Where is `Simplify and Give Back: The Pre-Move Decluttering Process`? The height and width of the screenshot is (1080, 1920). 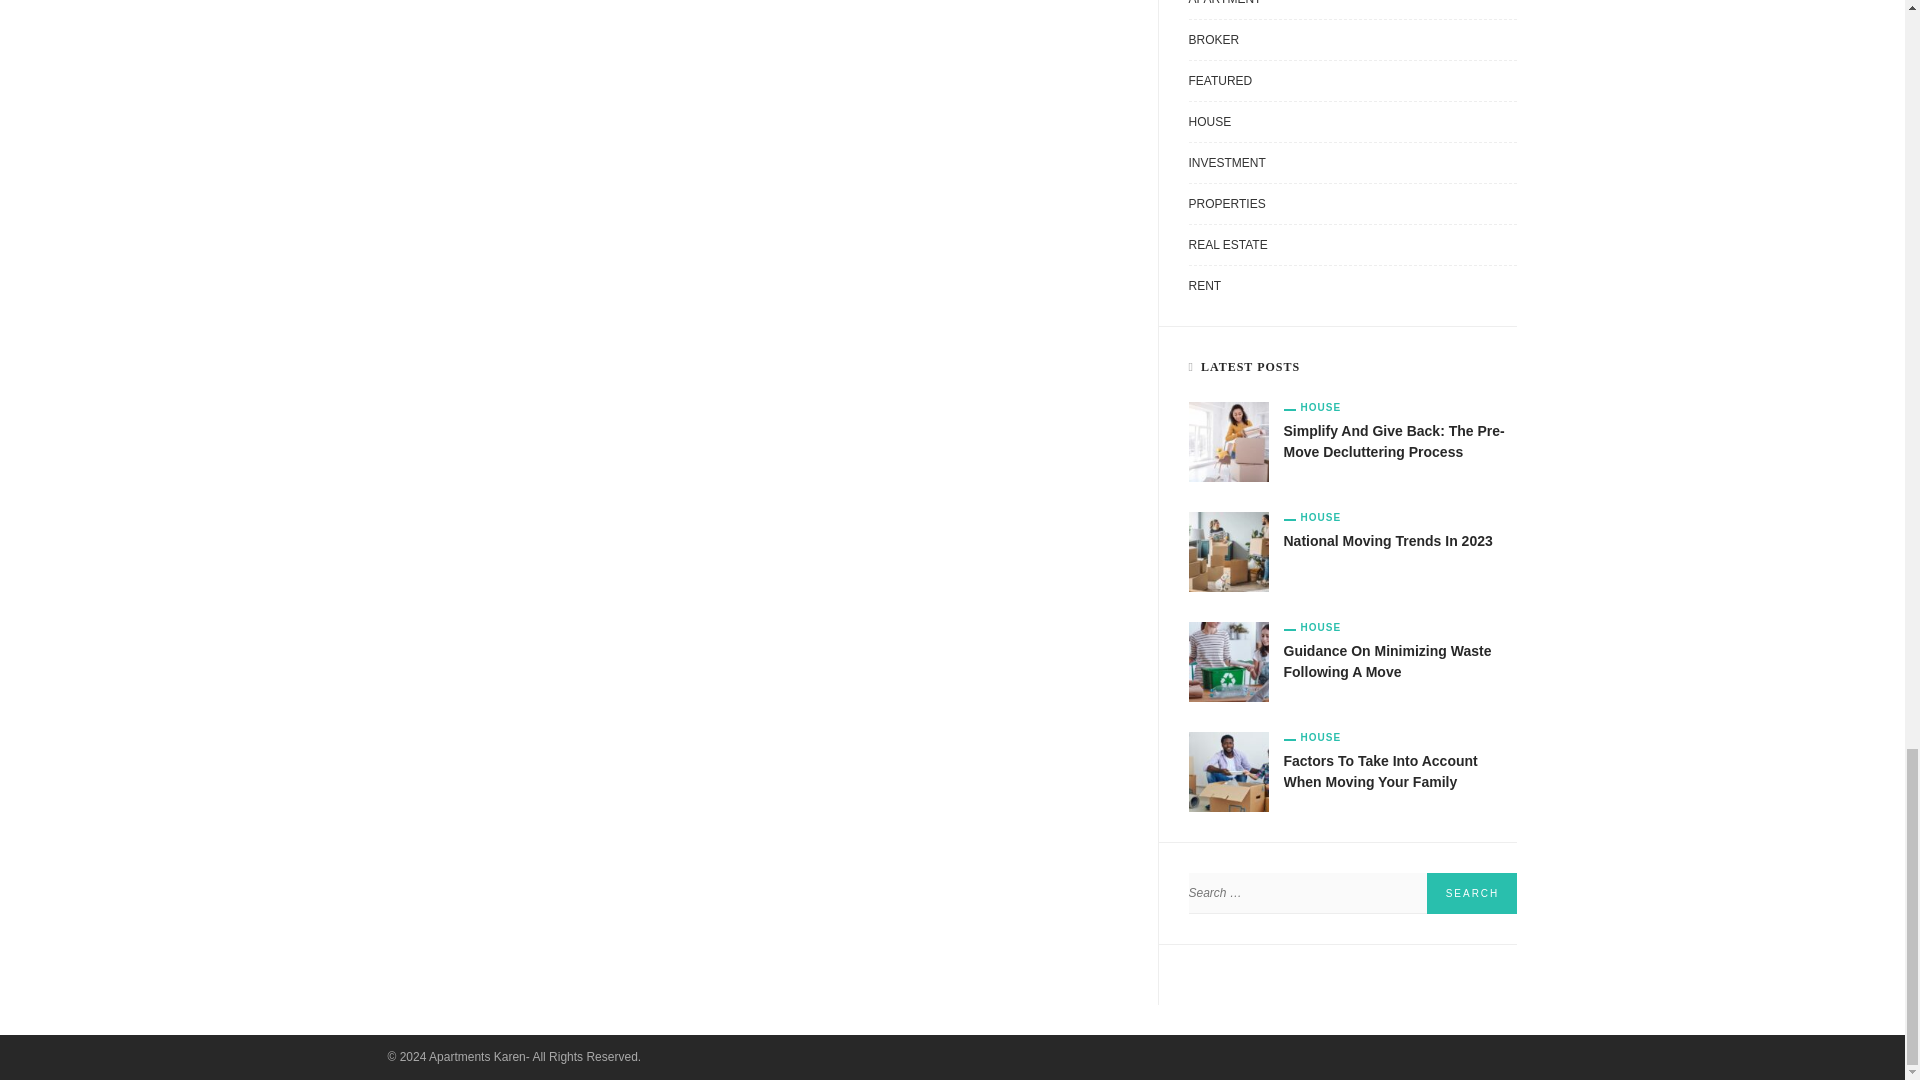
Simplify and Give Back: The Pre-Move Decluttering Process is located at coordinates (1228, 441).